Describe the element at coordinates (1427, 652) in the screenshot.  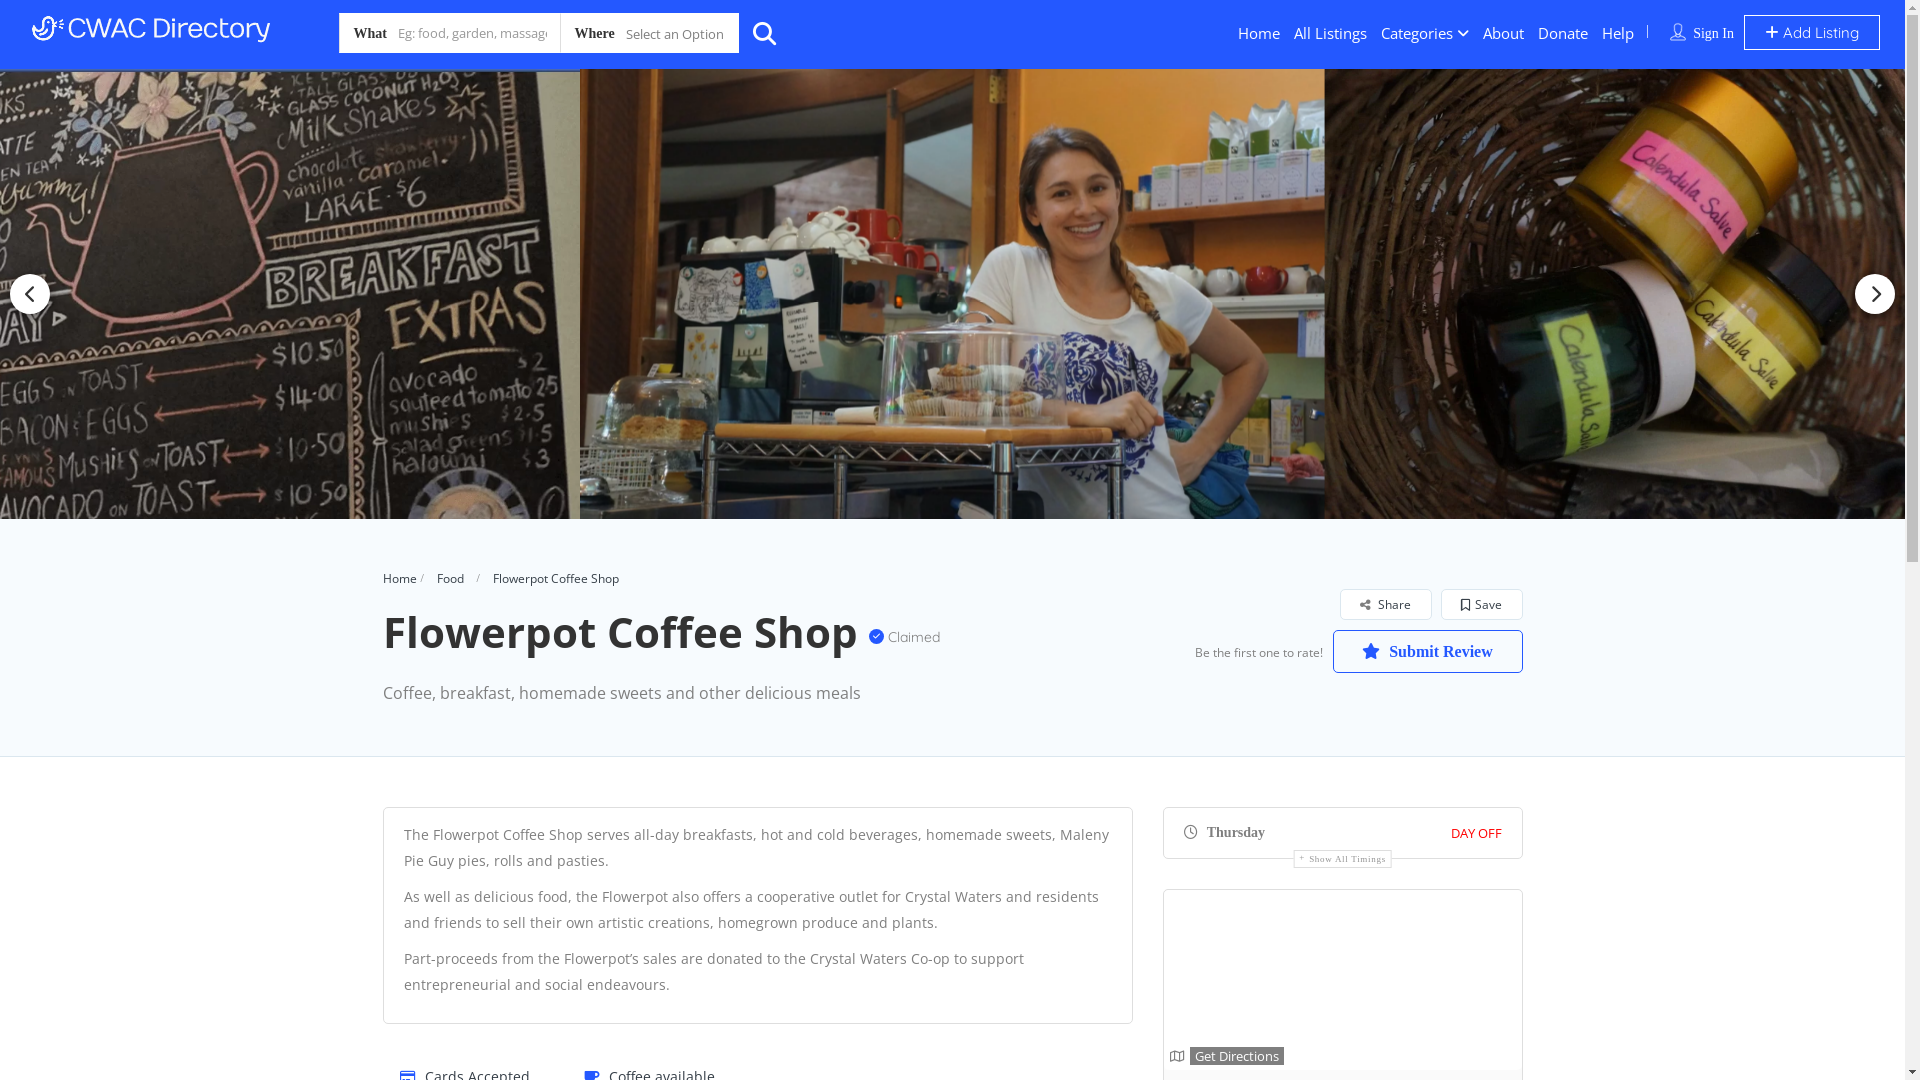
I see `Submit Review` at that location.